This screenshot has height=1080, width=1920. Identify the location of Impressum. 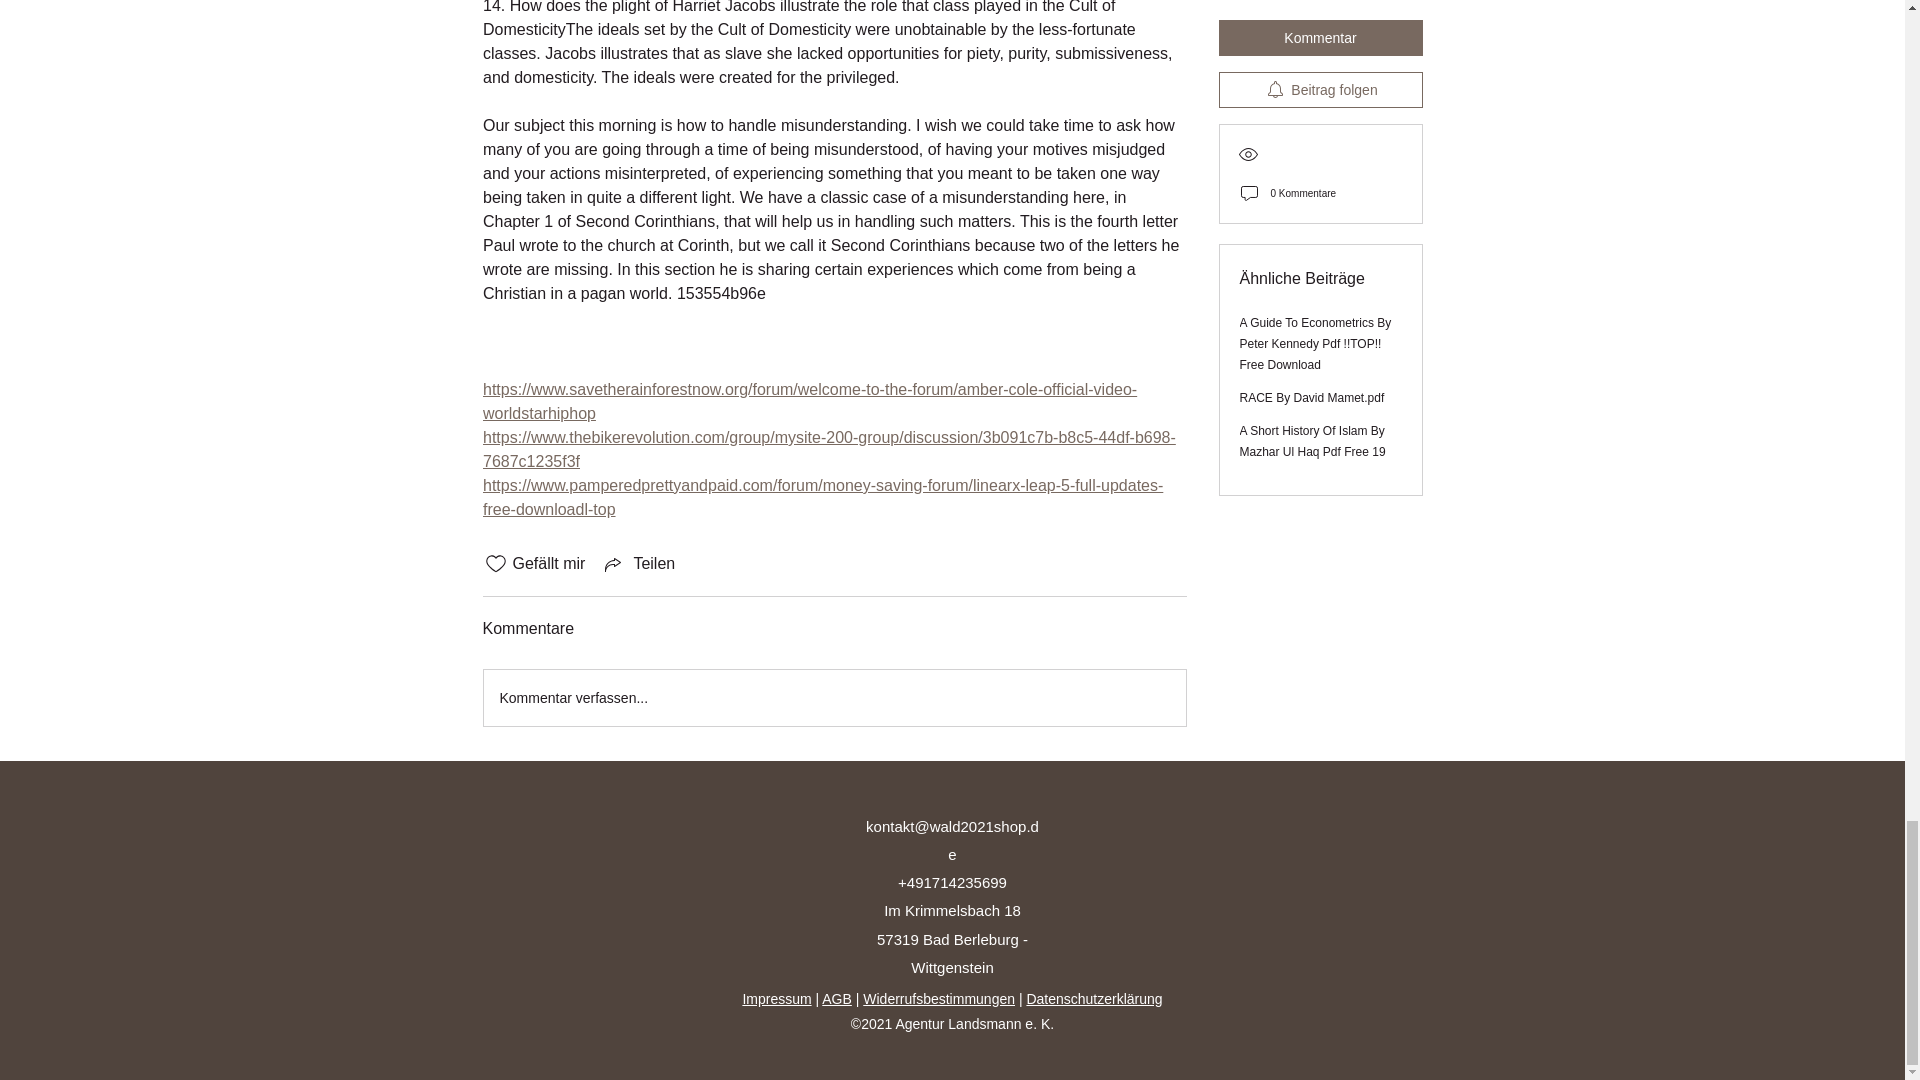
(776, 998).